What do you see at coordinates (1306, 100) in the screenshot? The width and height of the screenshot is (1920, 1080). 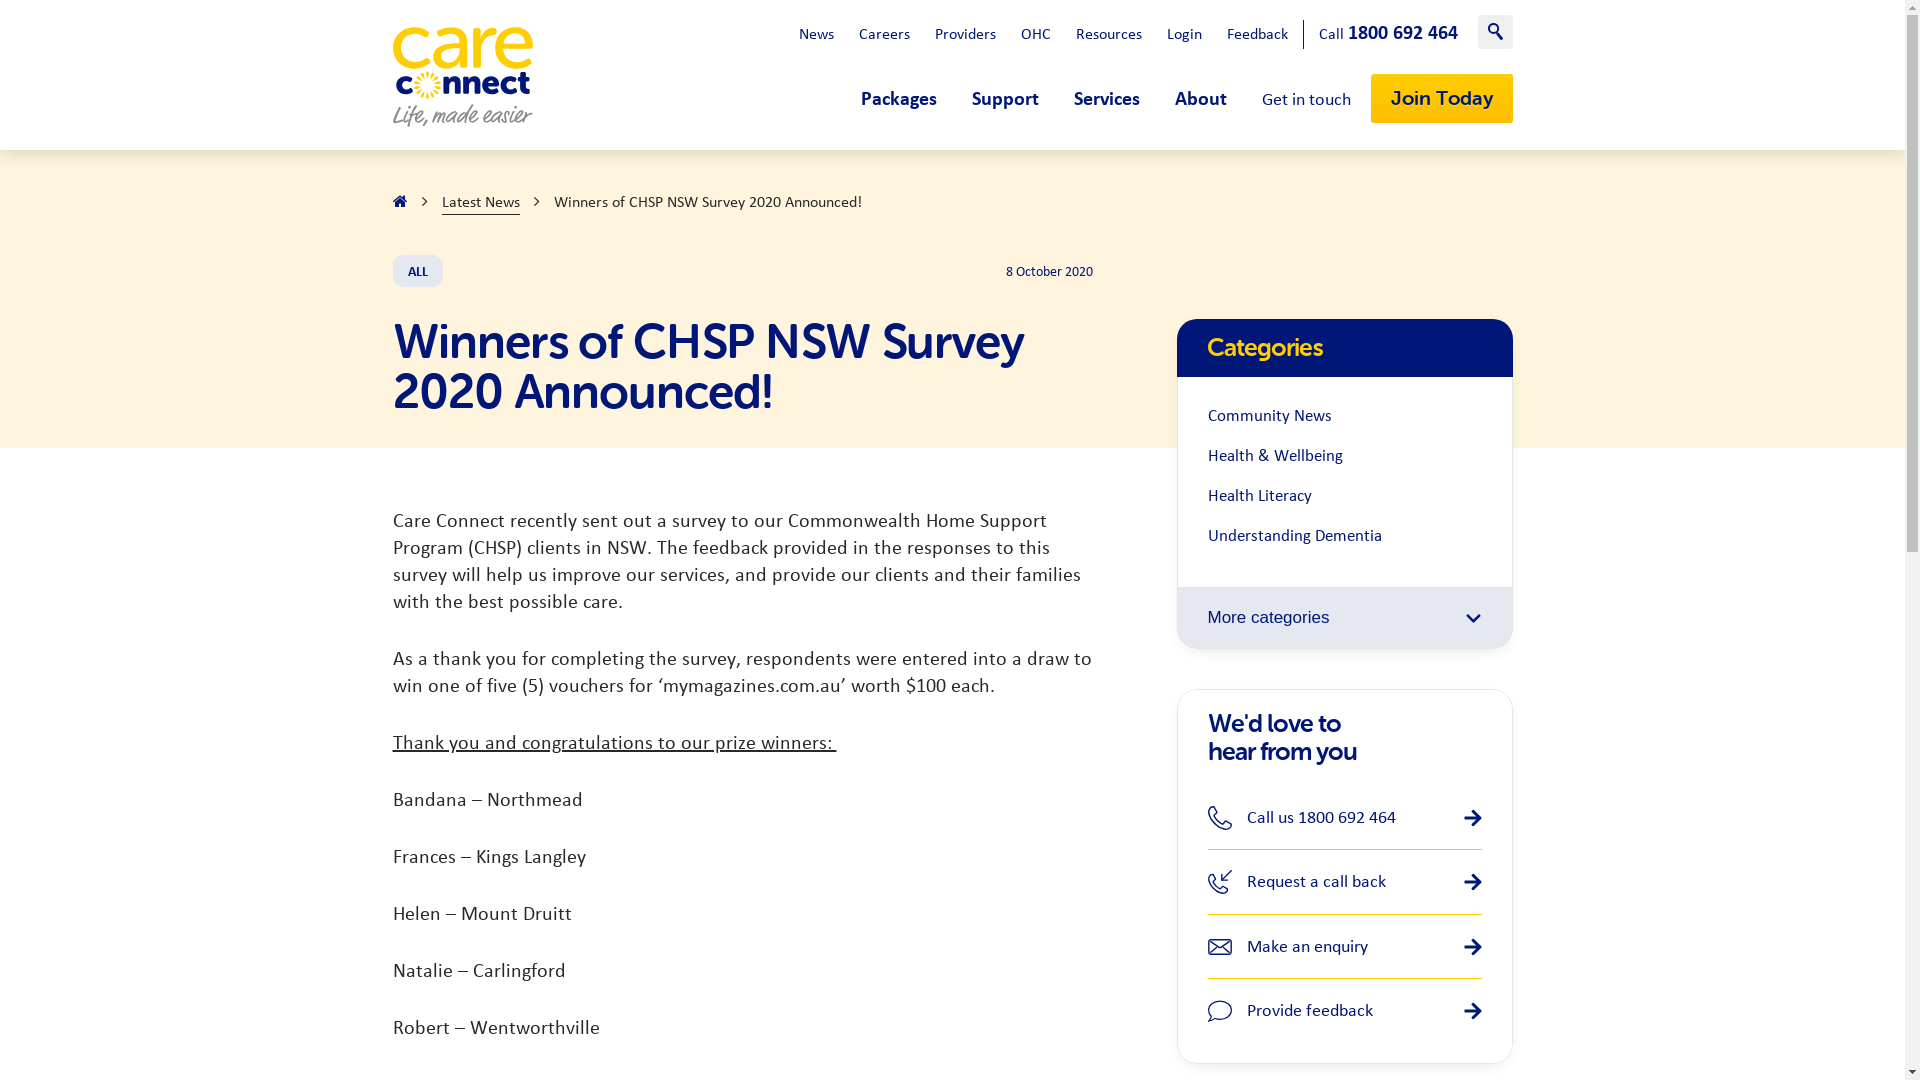 I see `Get in touch` at bounding box center [1306, 100].